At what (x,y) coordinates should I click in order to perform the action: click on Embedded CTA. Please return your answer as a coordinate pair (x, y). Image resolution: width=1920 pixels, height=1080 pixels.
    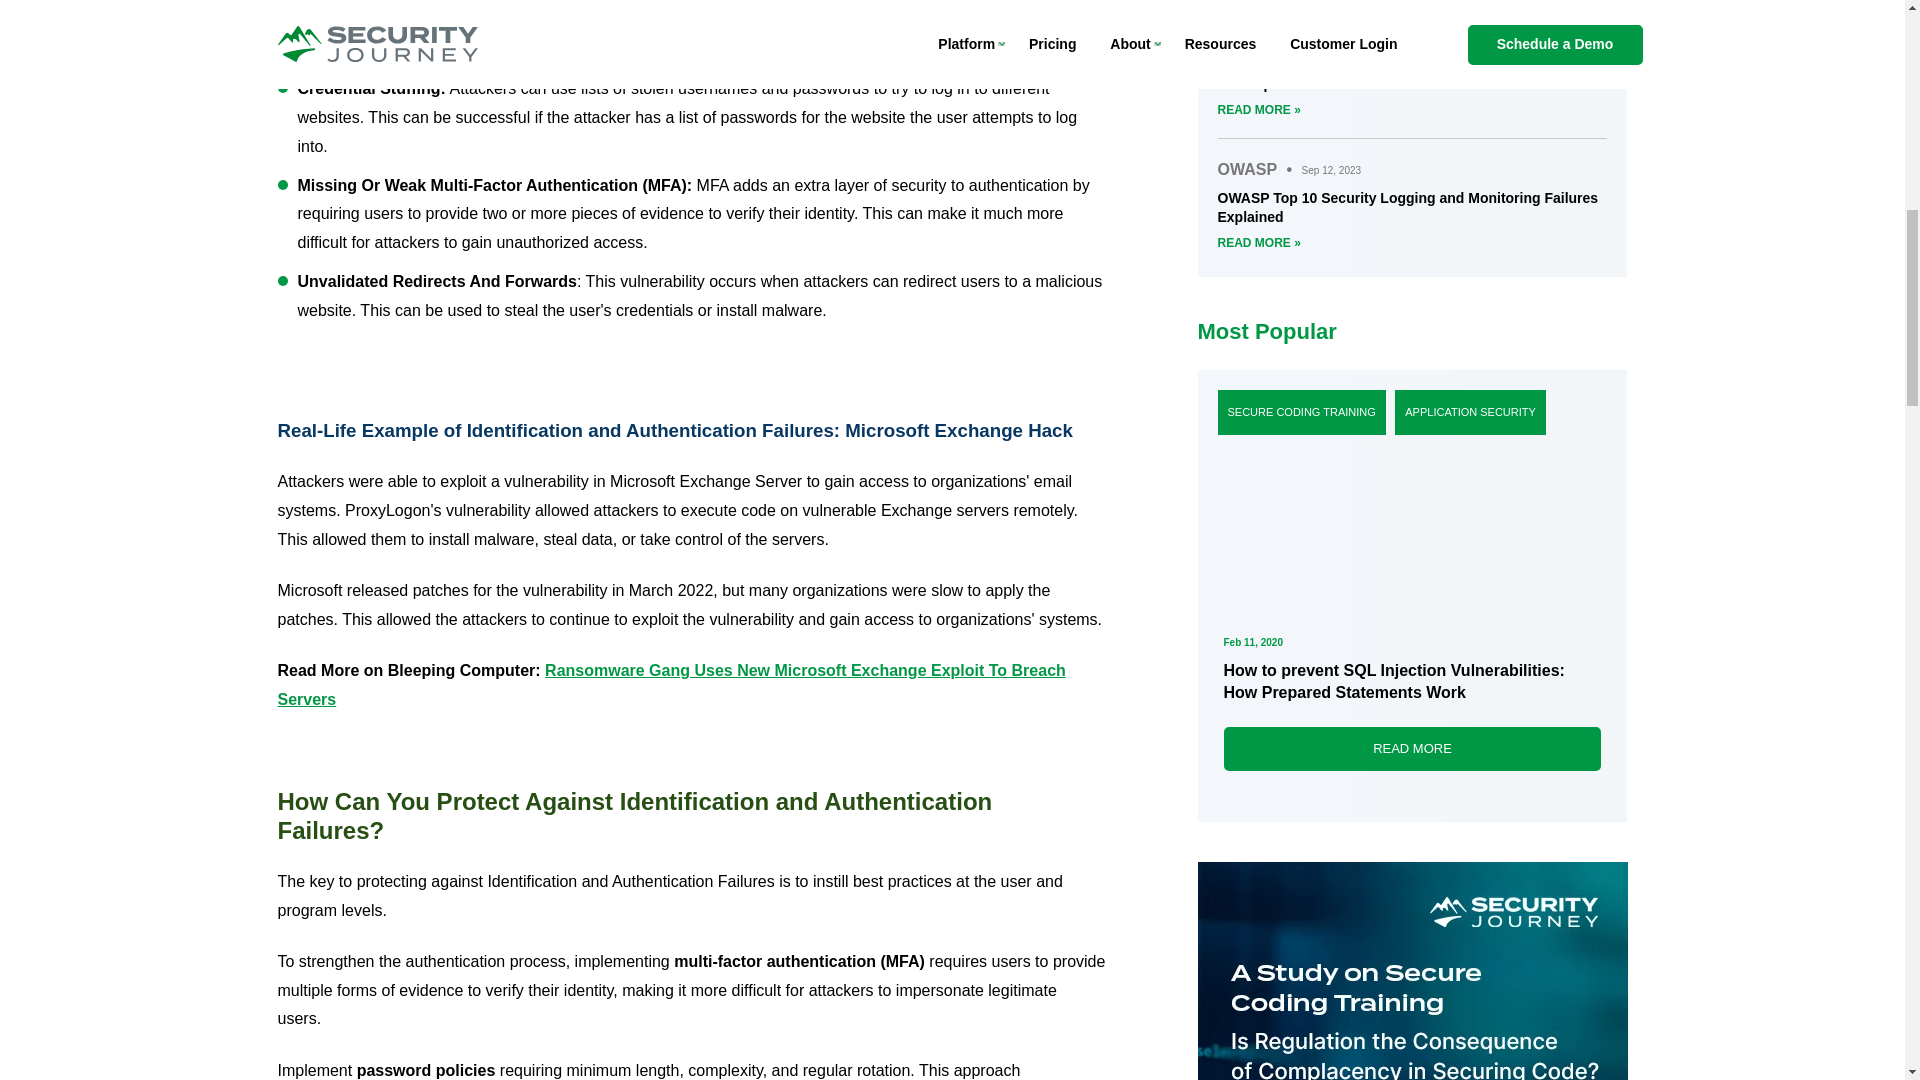
    Looking at the image, I should click on (1413, 970).